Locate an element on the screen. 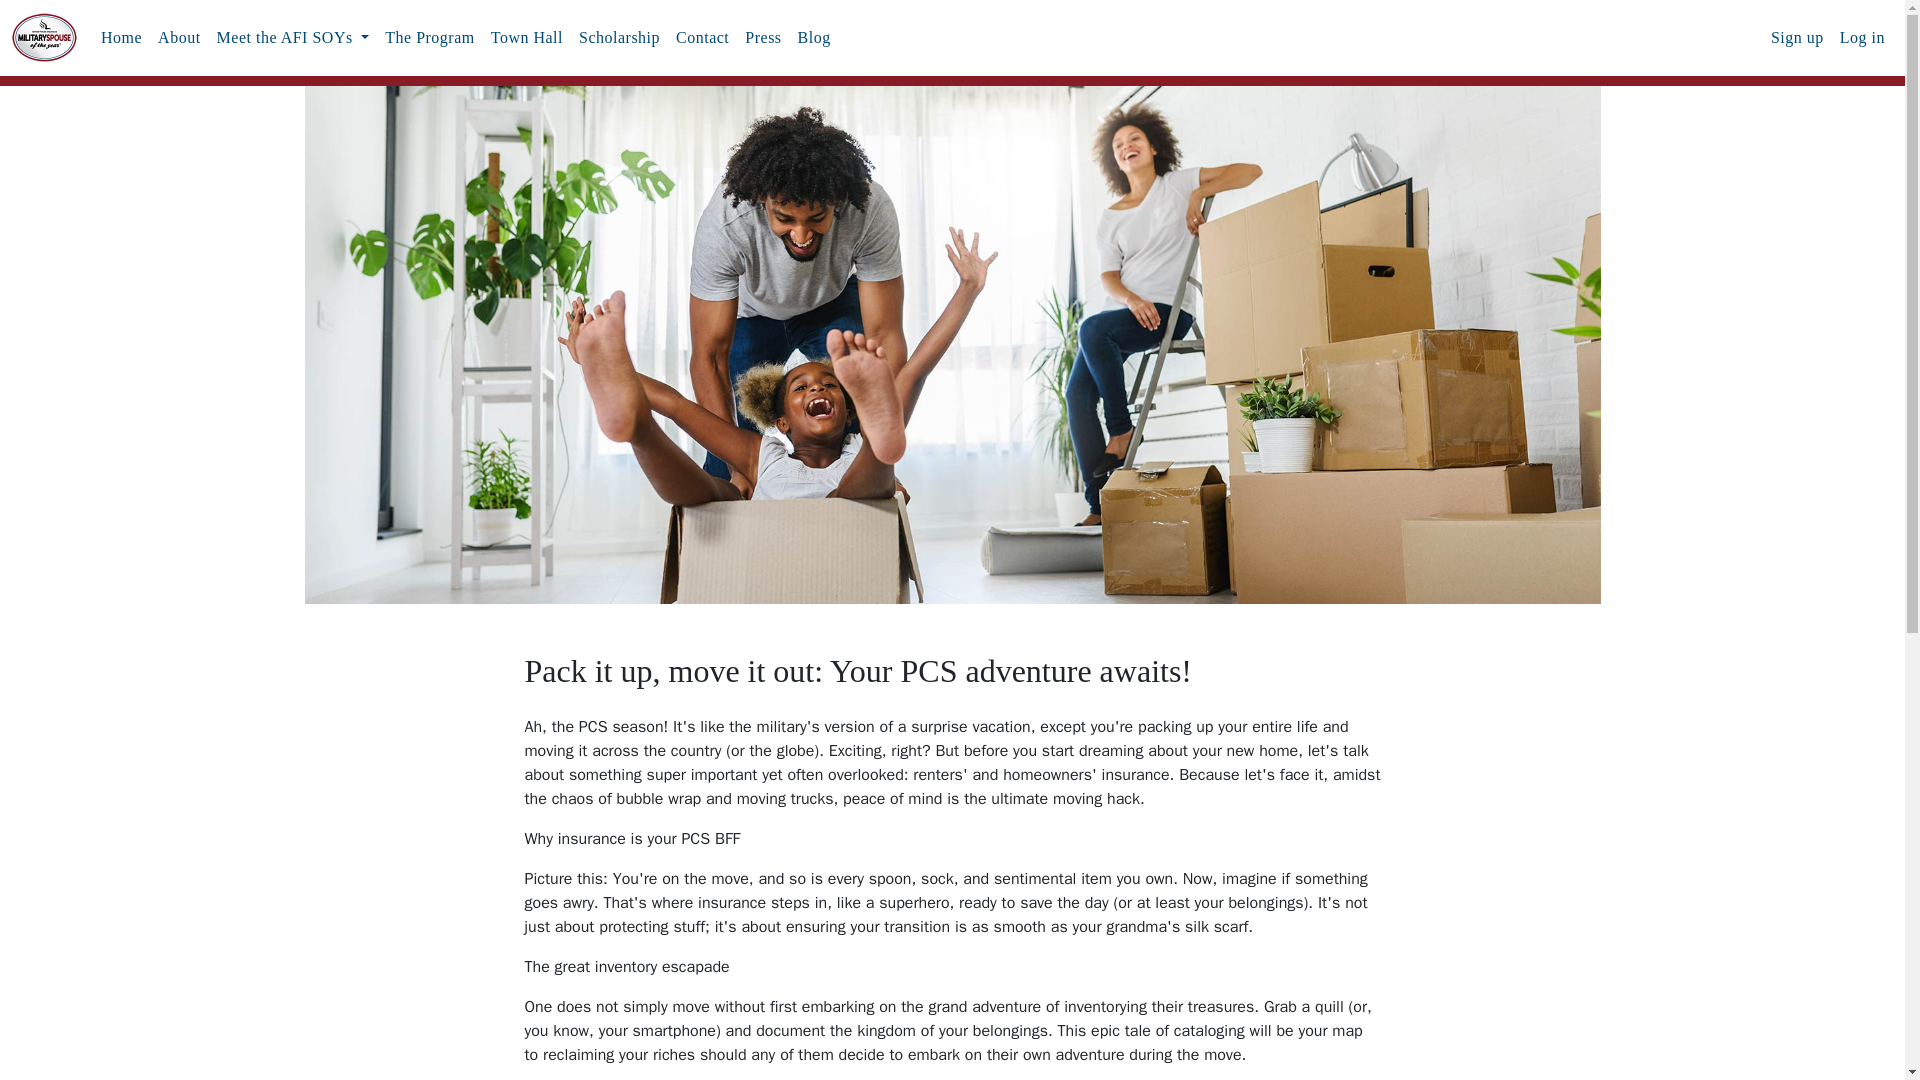 The height and width of the screenshot is (1080, 1920). Press is located at coordinates (763, 38).